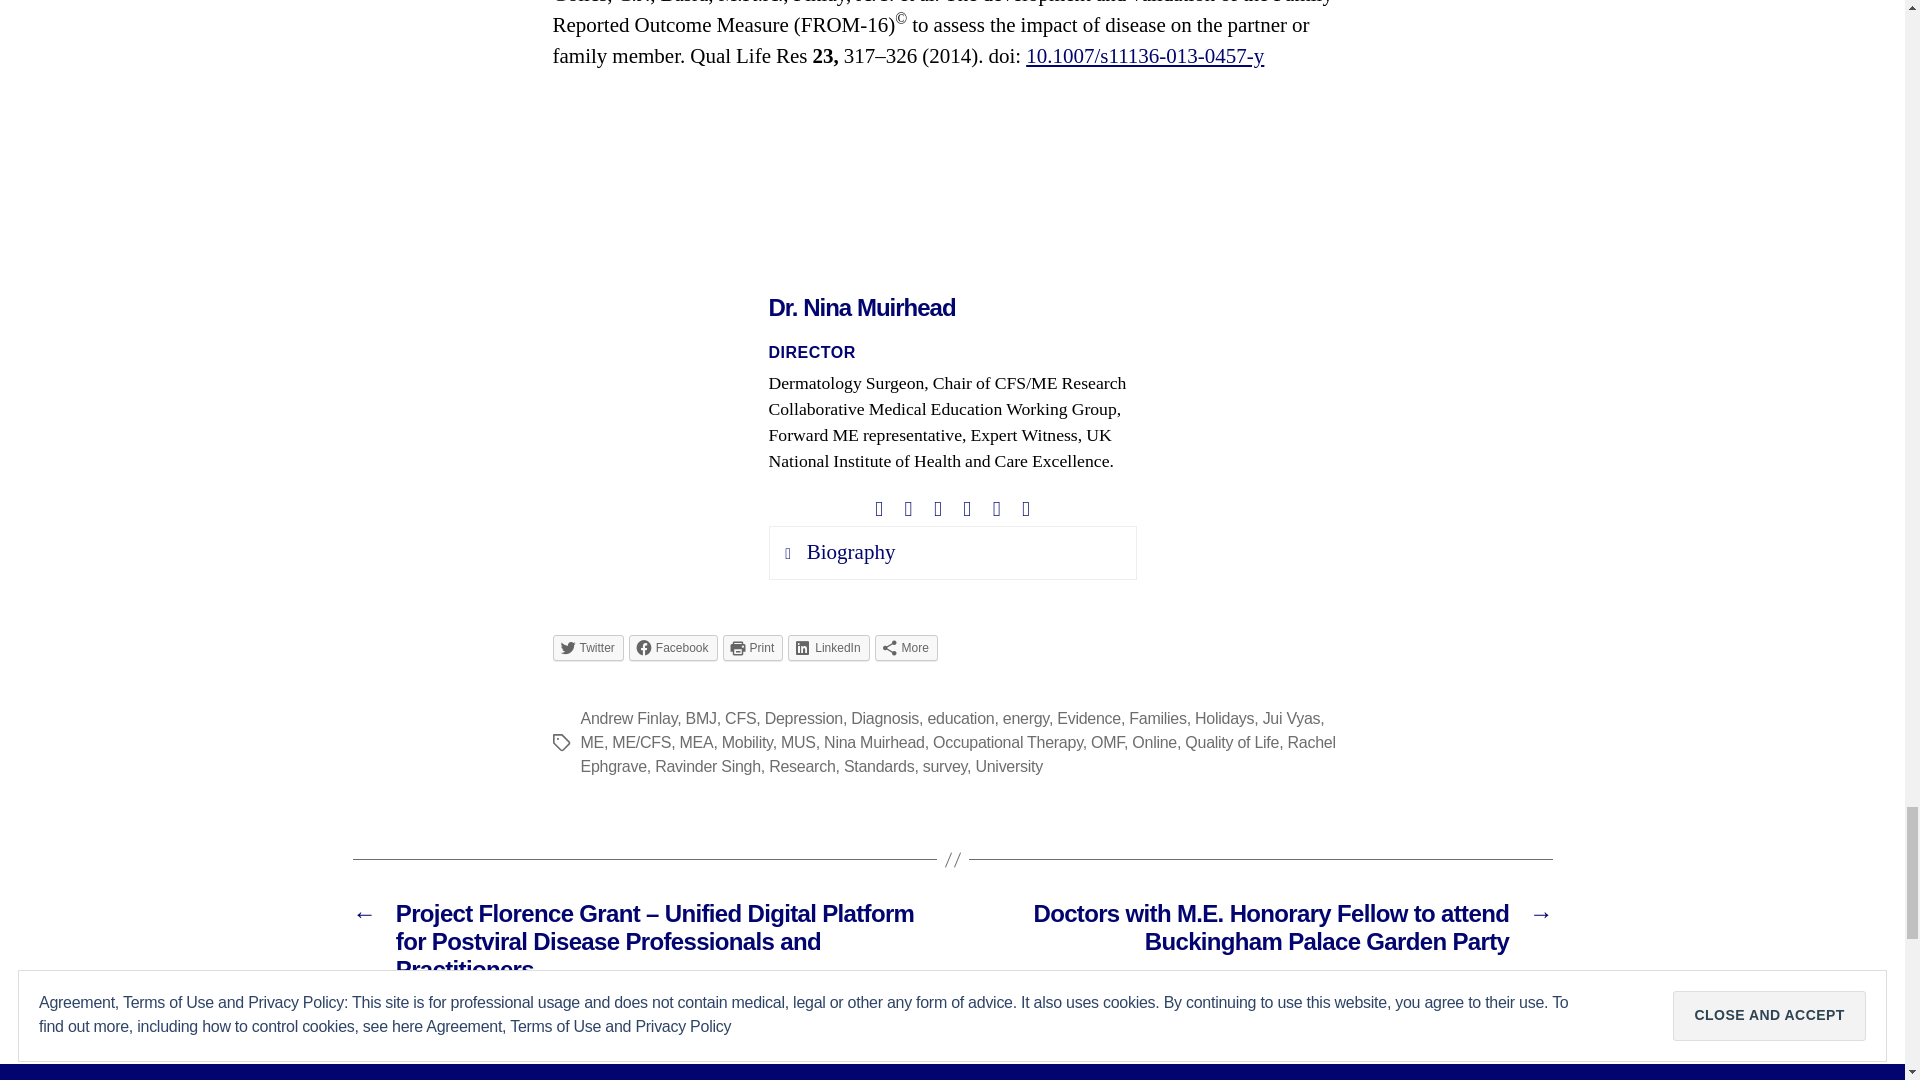 The width and height of the screenshot is (1920, 1080). What do you see at coordinates (753, 648) in the screenshot?
I see `Click to print` at bounding box center [753, 648].